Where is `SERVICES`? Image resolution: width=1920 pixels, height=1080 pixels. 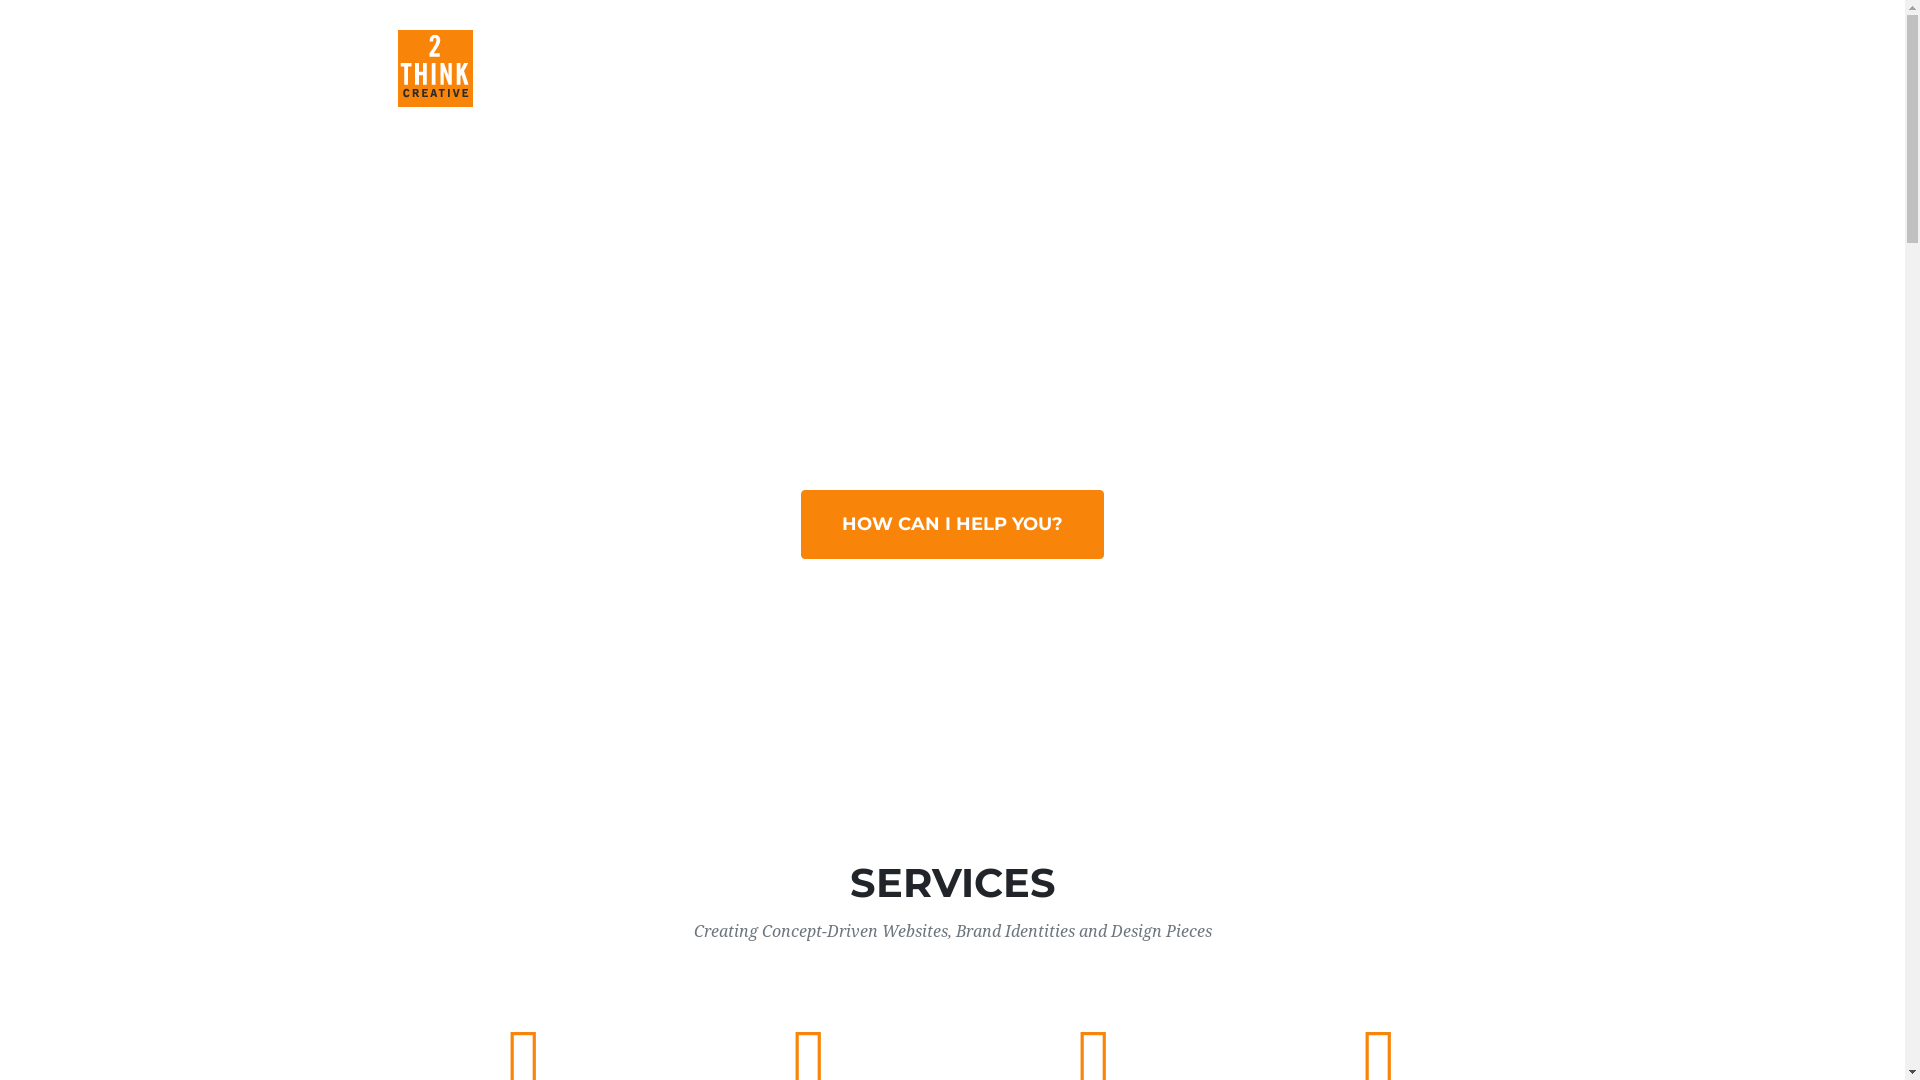 SERVICES is located at coordinates (1044, 68).